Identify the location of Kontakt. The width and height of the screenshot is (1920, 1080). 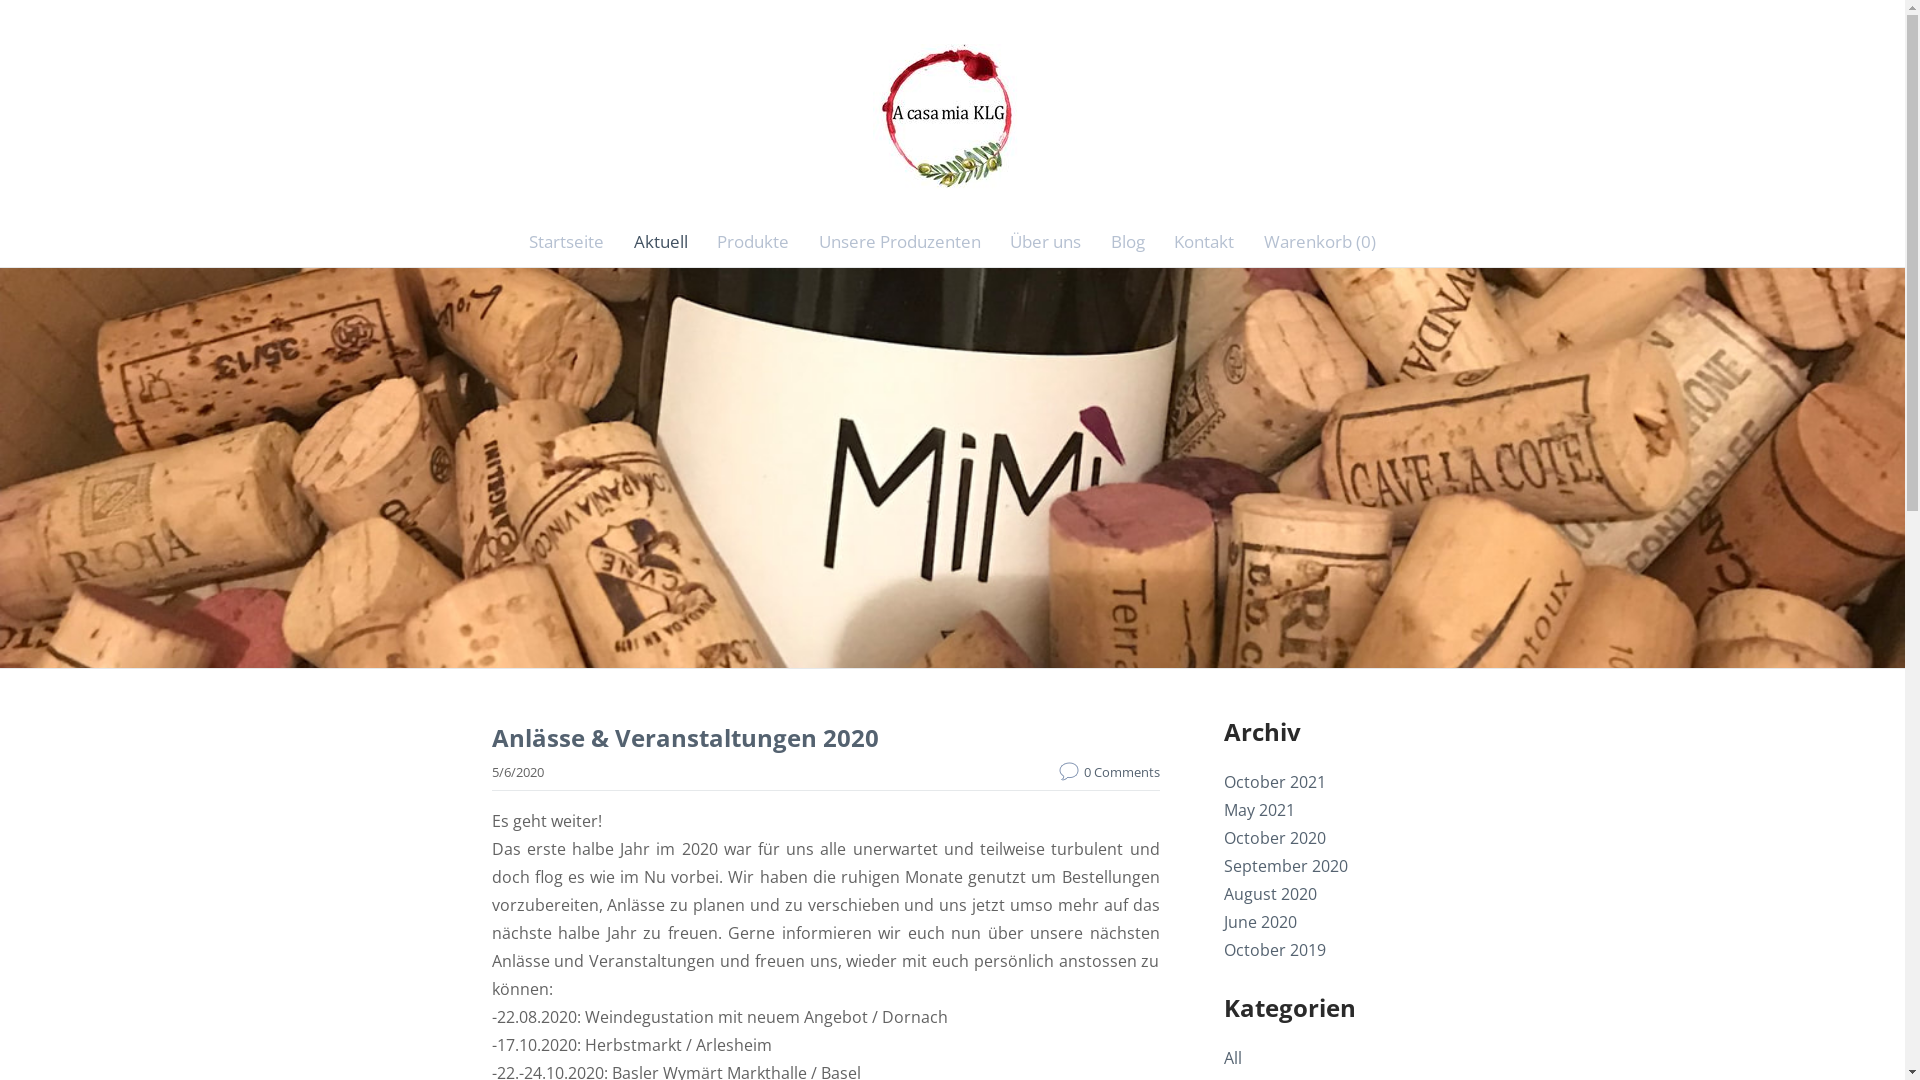
(1205, 242).